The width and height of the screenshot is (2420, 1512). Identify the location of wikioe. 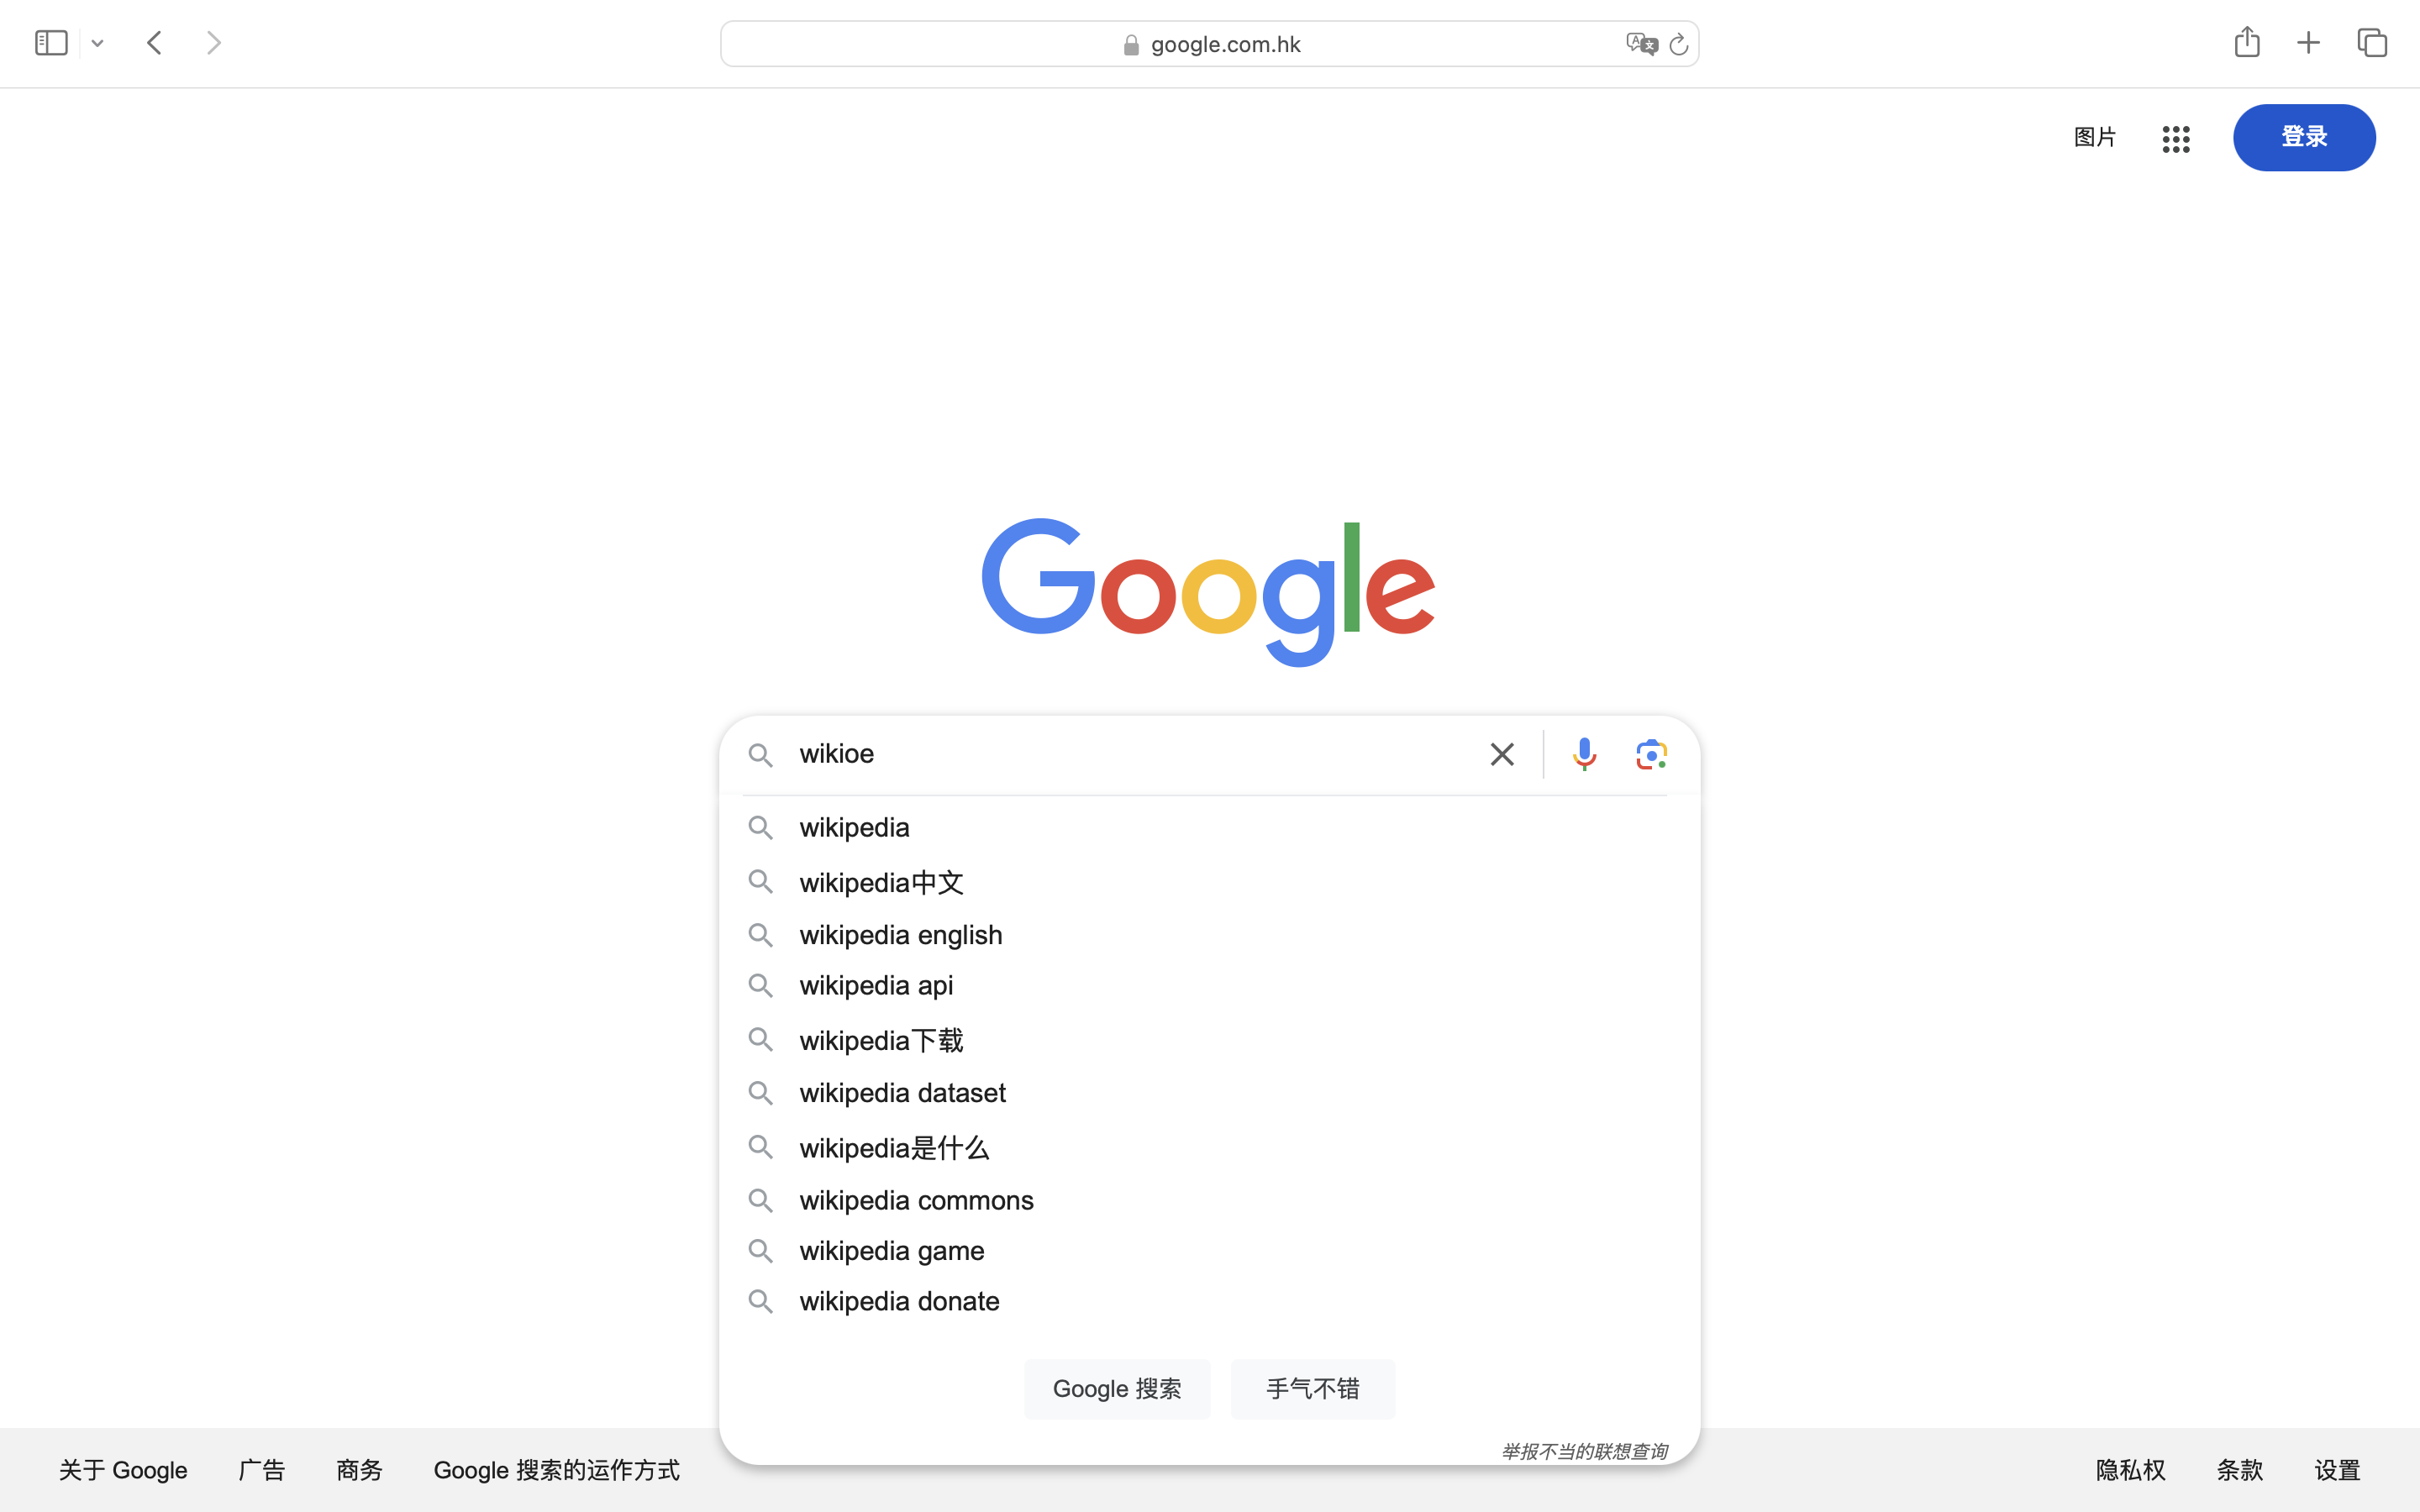
(838, 753).